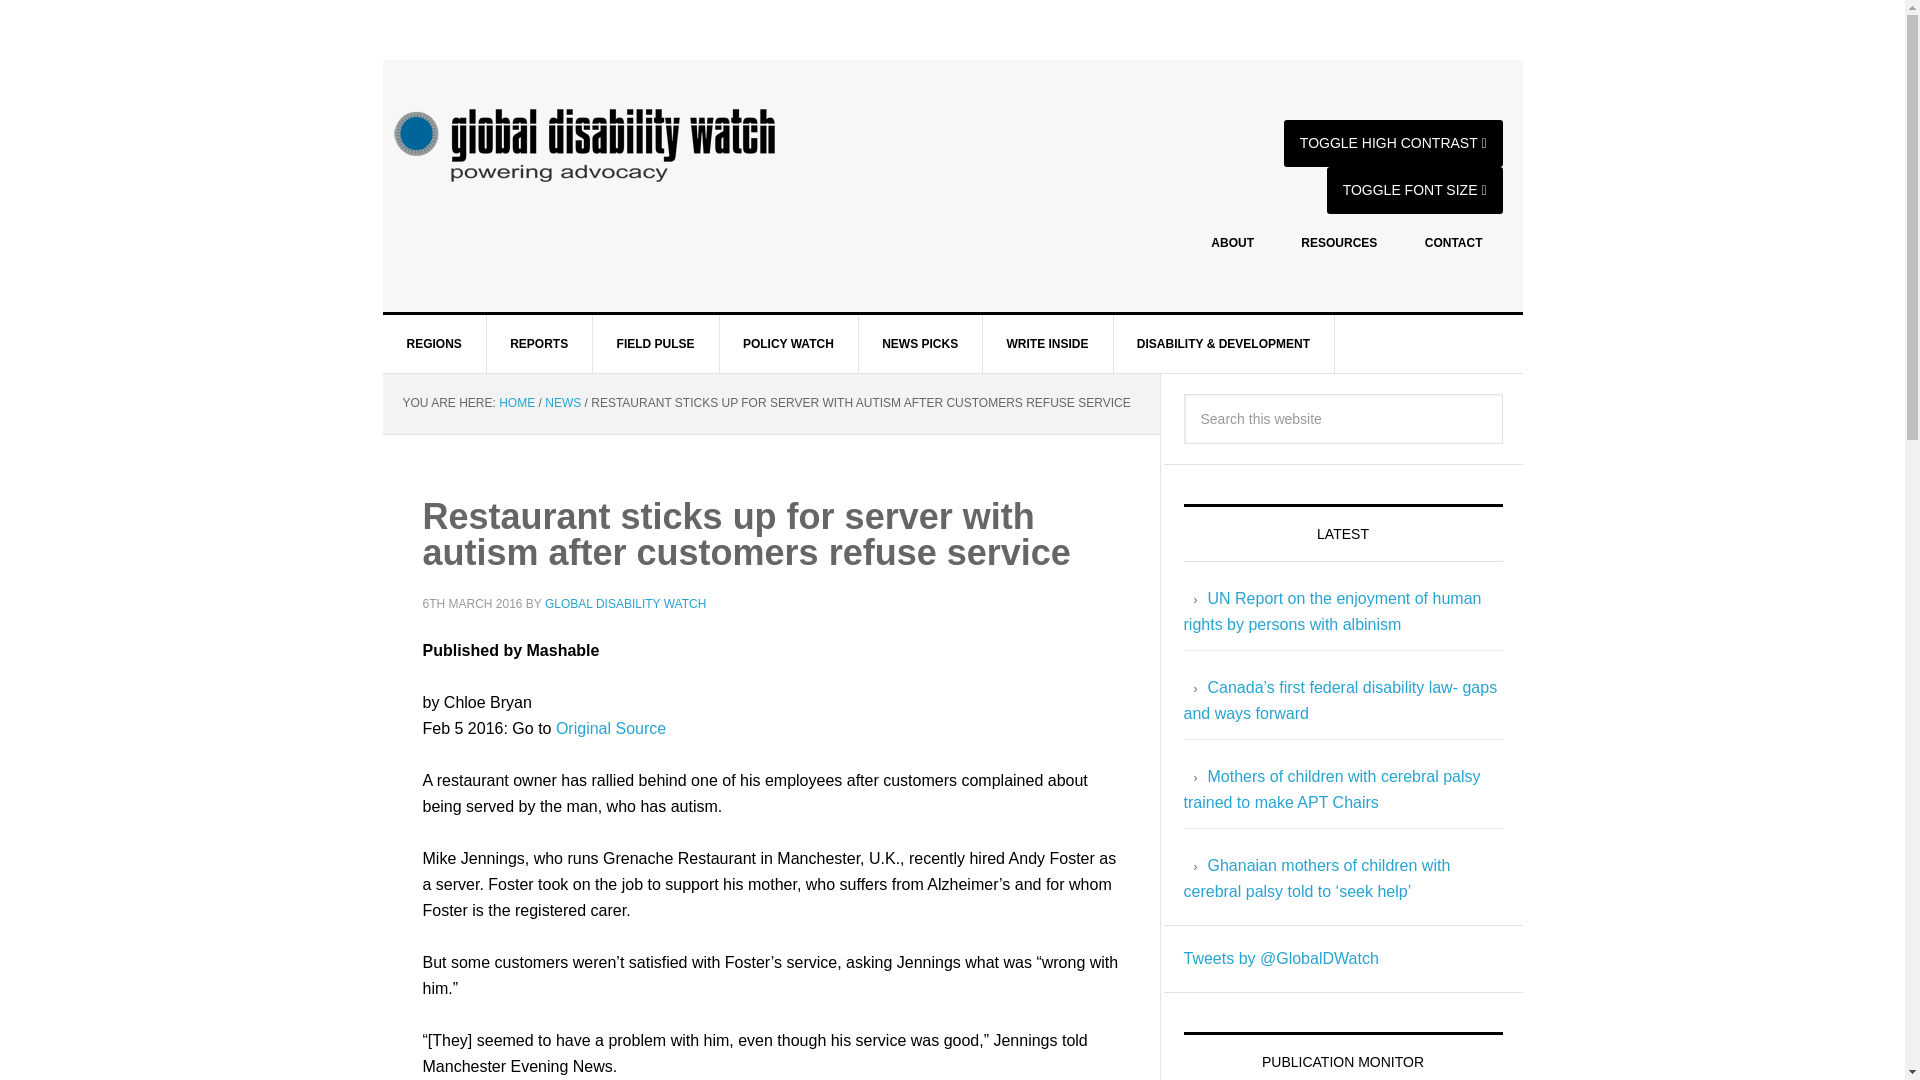 The image size is (1920, 1080). What do you see at coordinates (1394, 143) in the screenshot?
I see `TOGGLE HIGH CONTRAST` at bounding box center [1394, 143].